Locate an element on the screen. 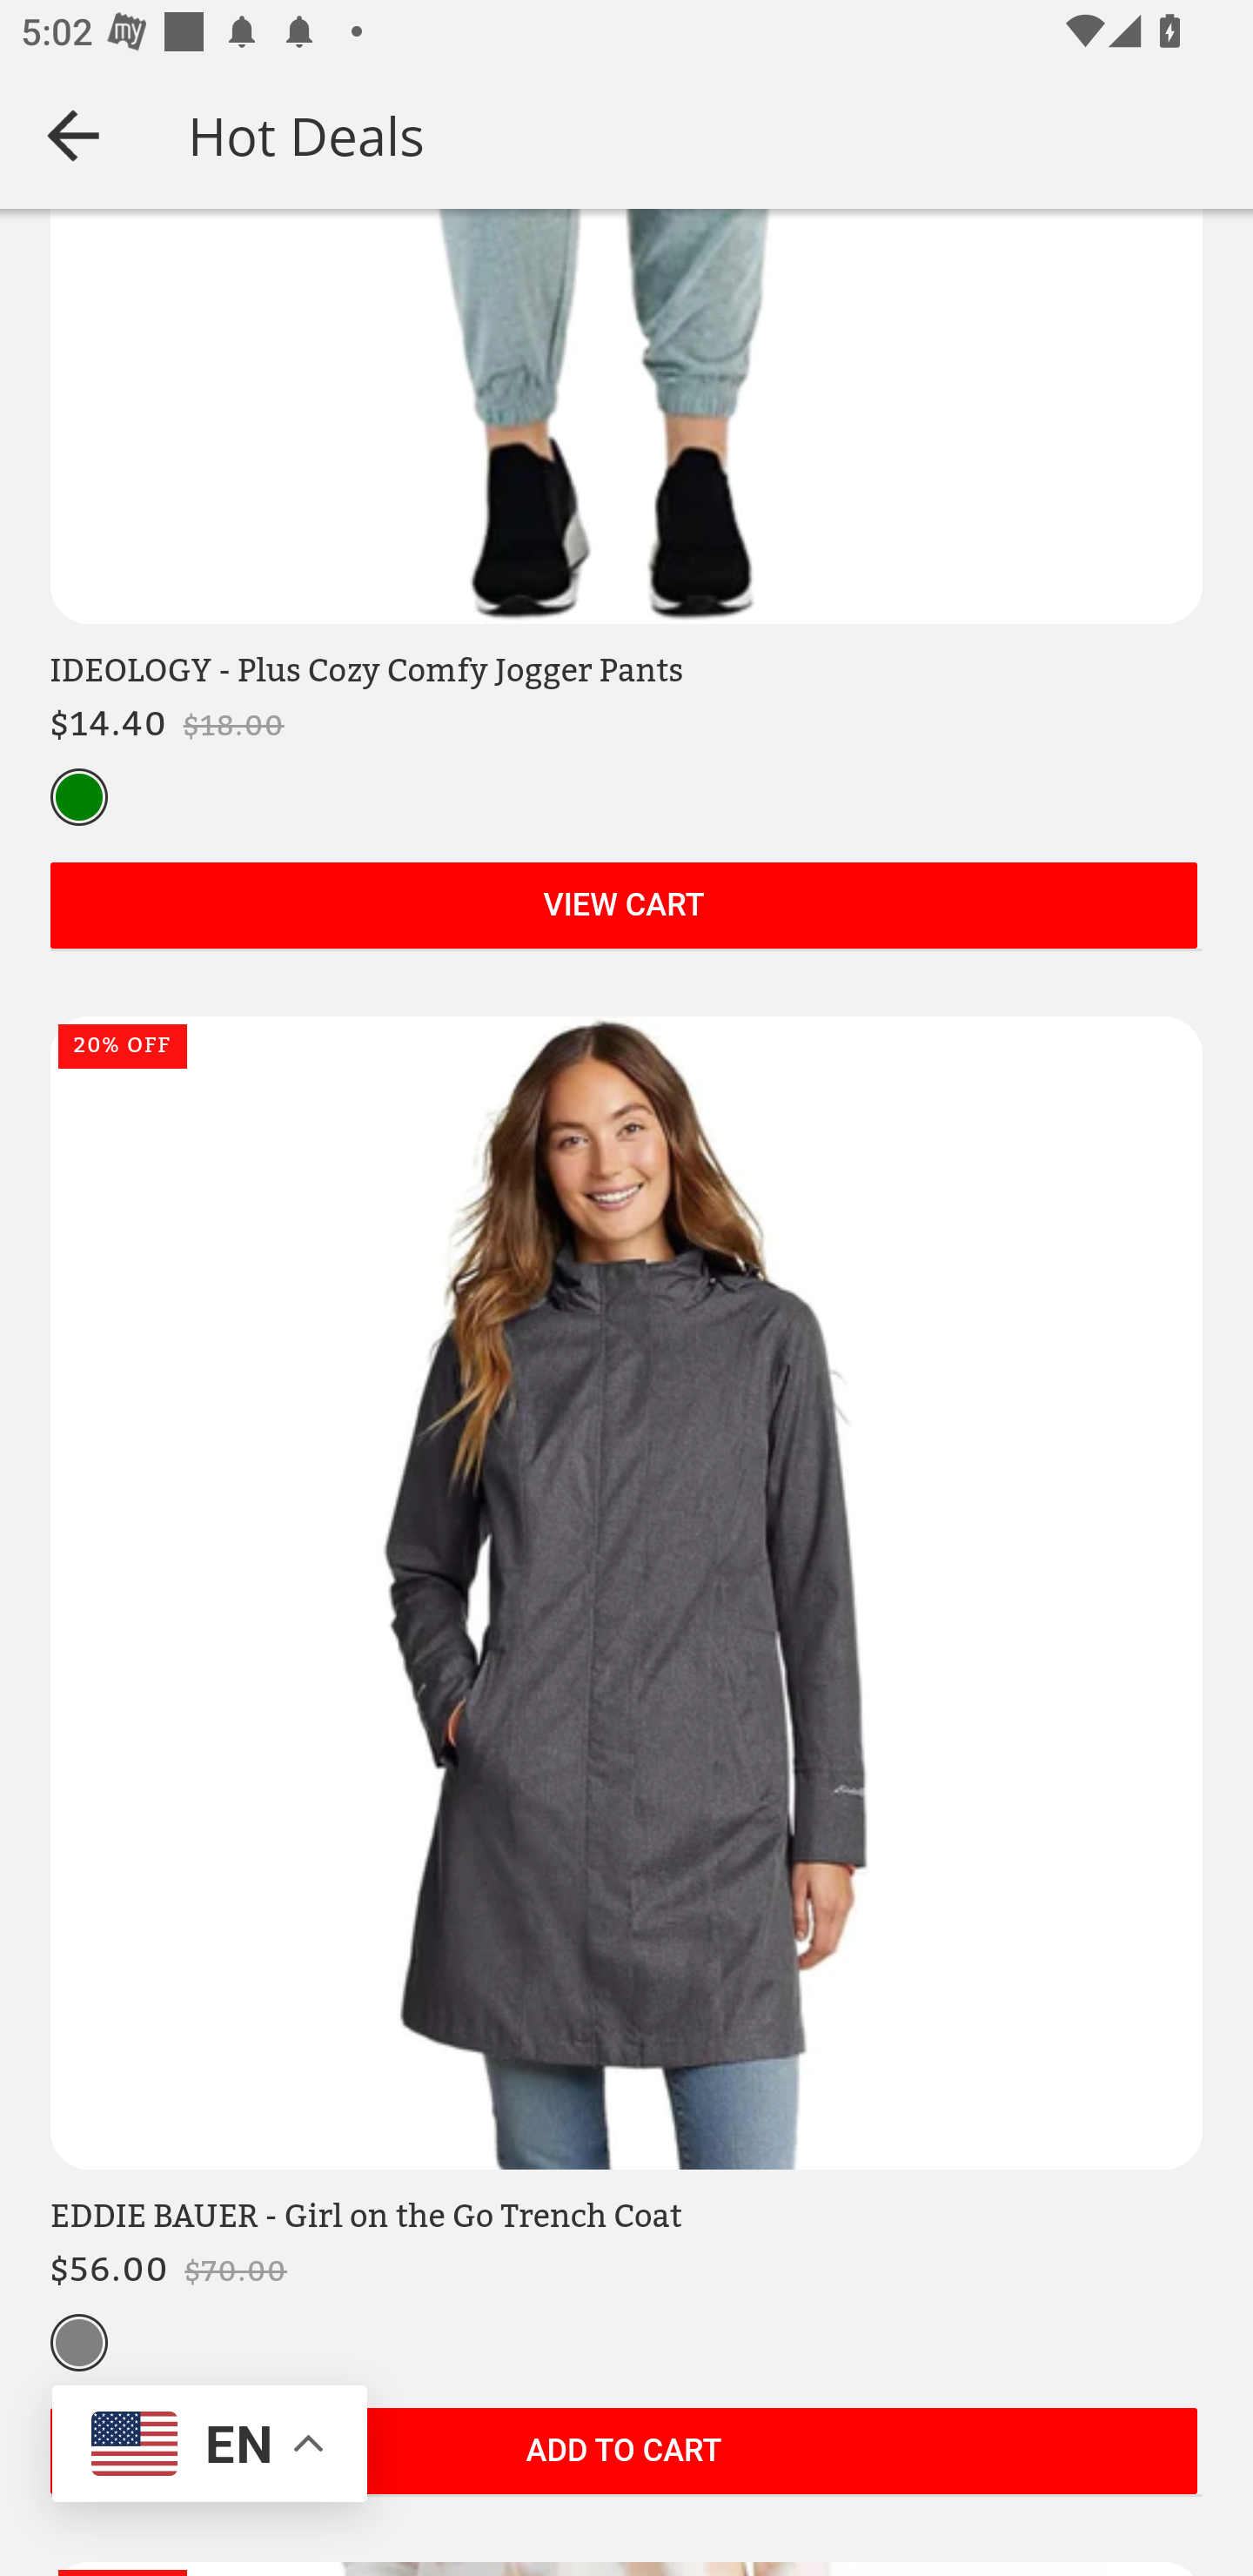 Image resolution: width=1253 pixels, height=2576 pixels. Green is located at coordinates (79, 799).